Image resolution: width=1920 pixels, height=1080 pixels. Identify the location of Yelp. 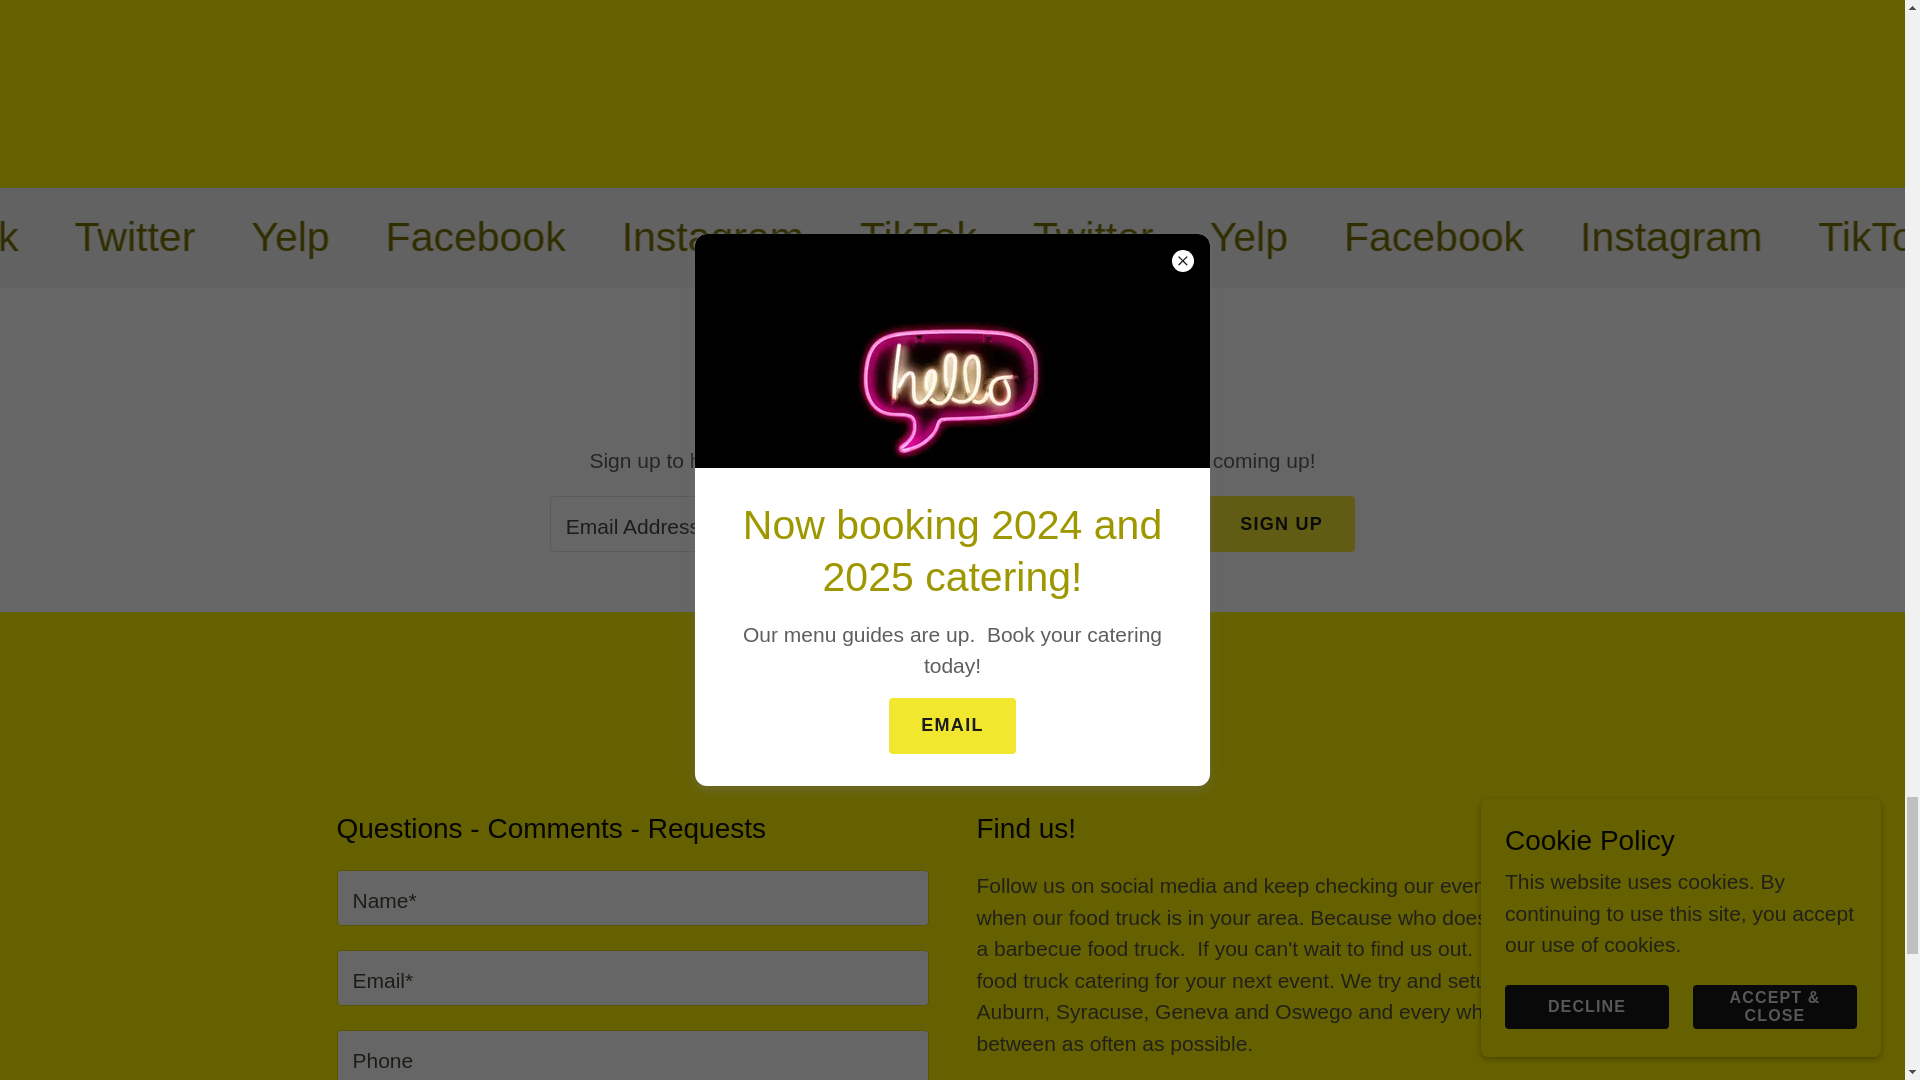
(814, 237).